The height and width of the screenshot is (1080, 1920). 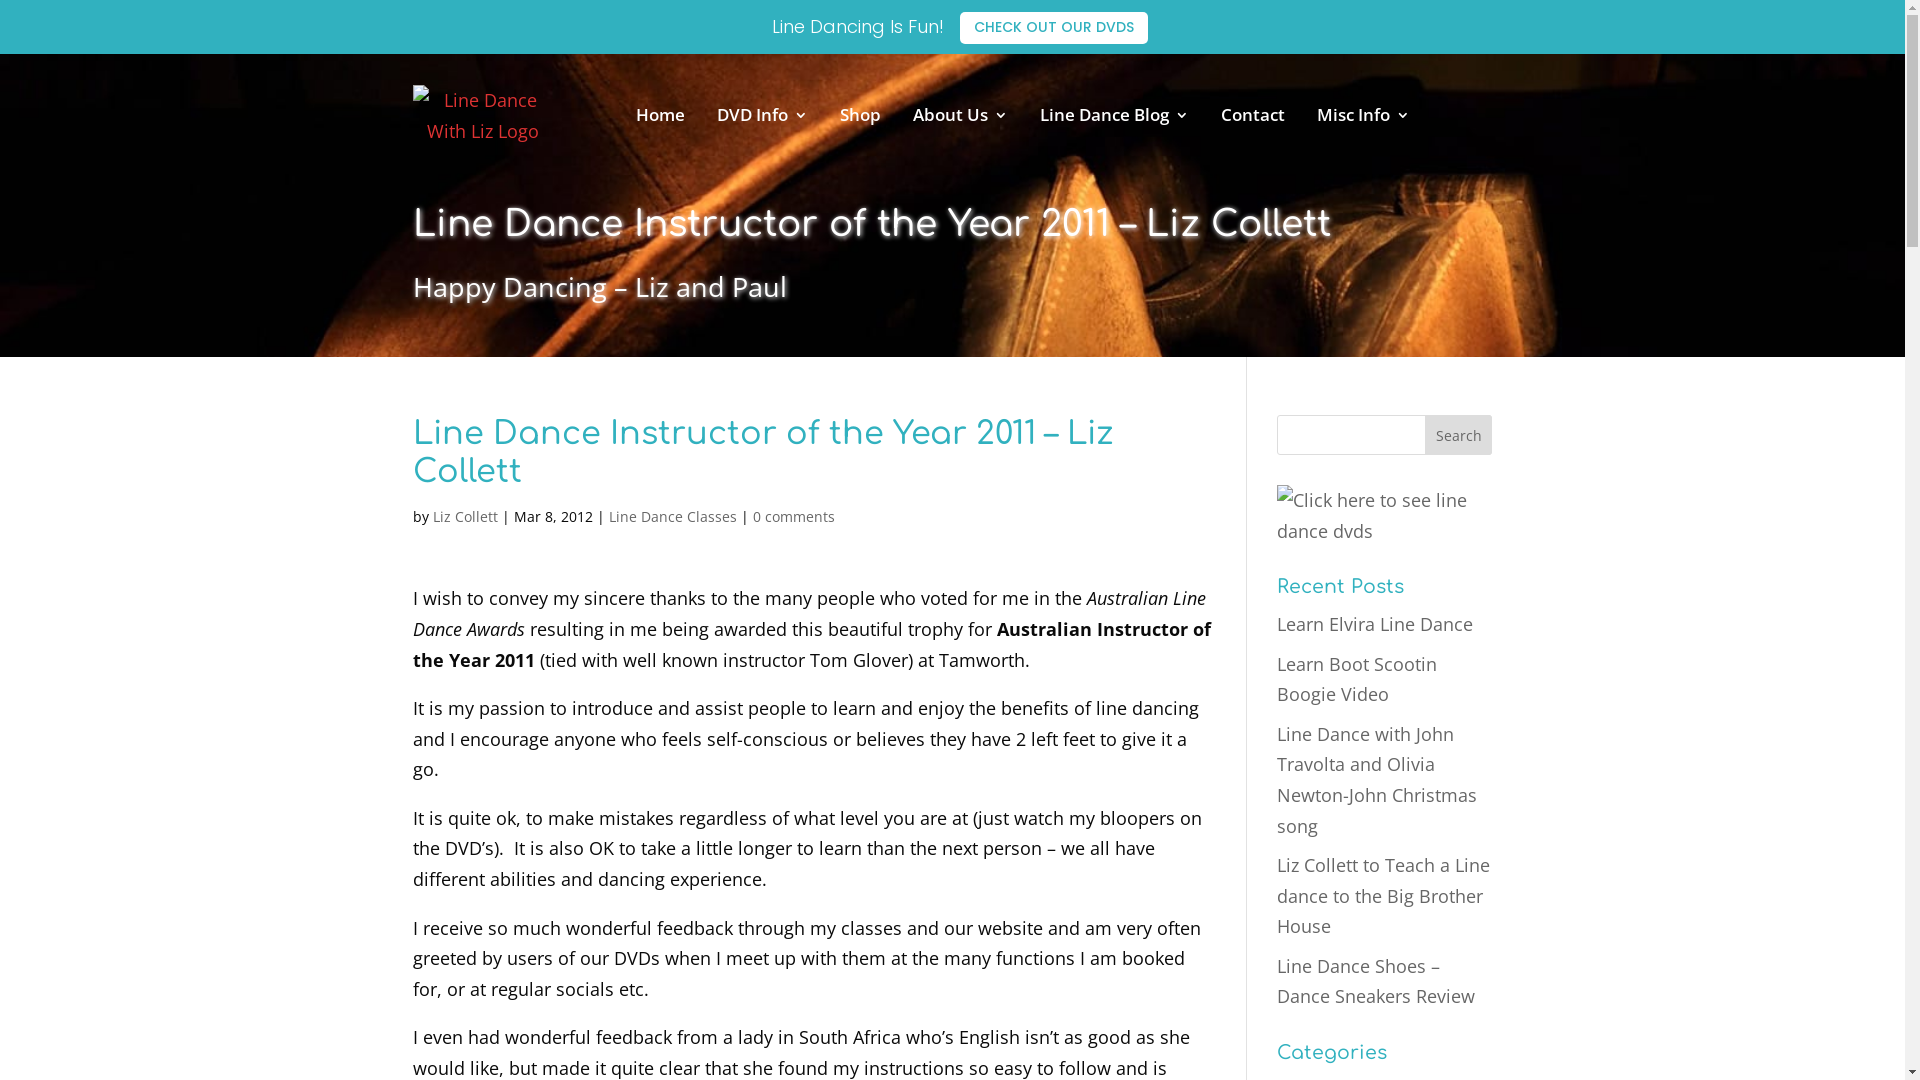 I want to click on Line Dance Classes, so click(x=672, y=516).